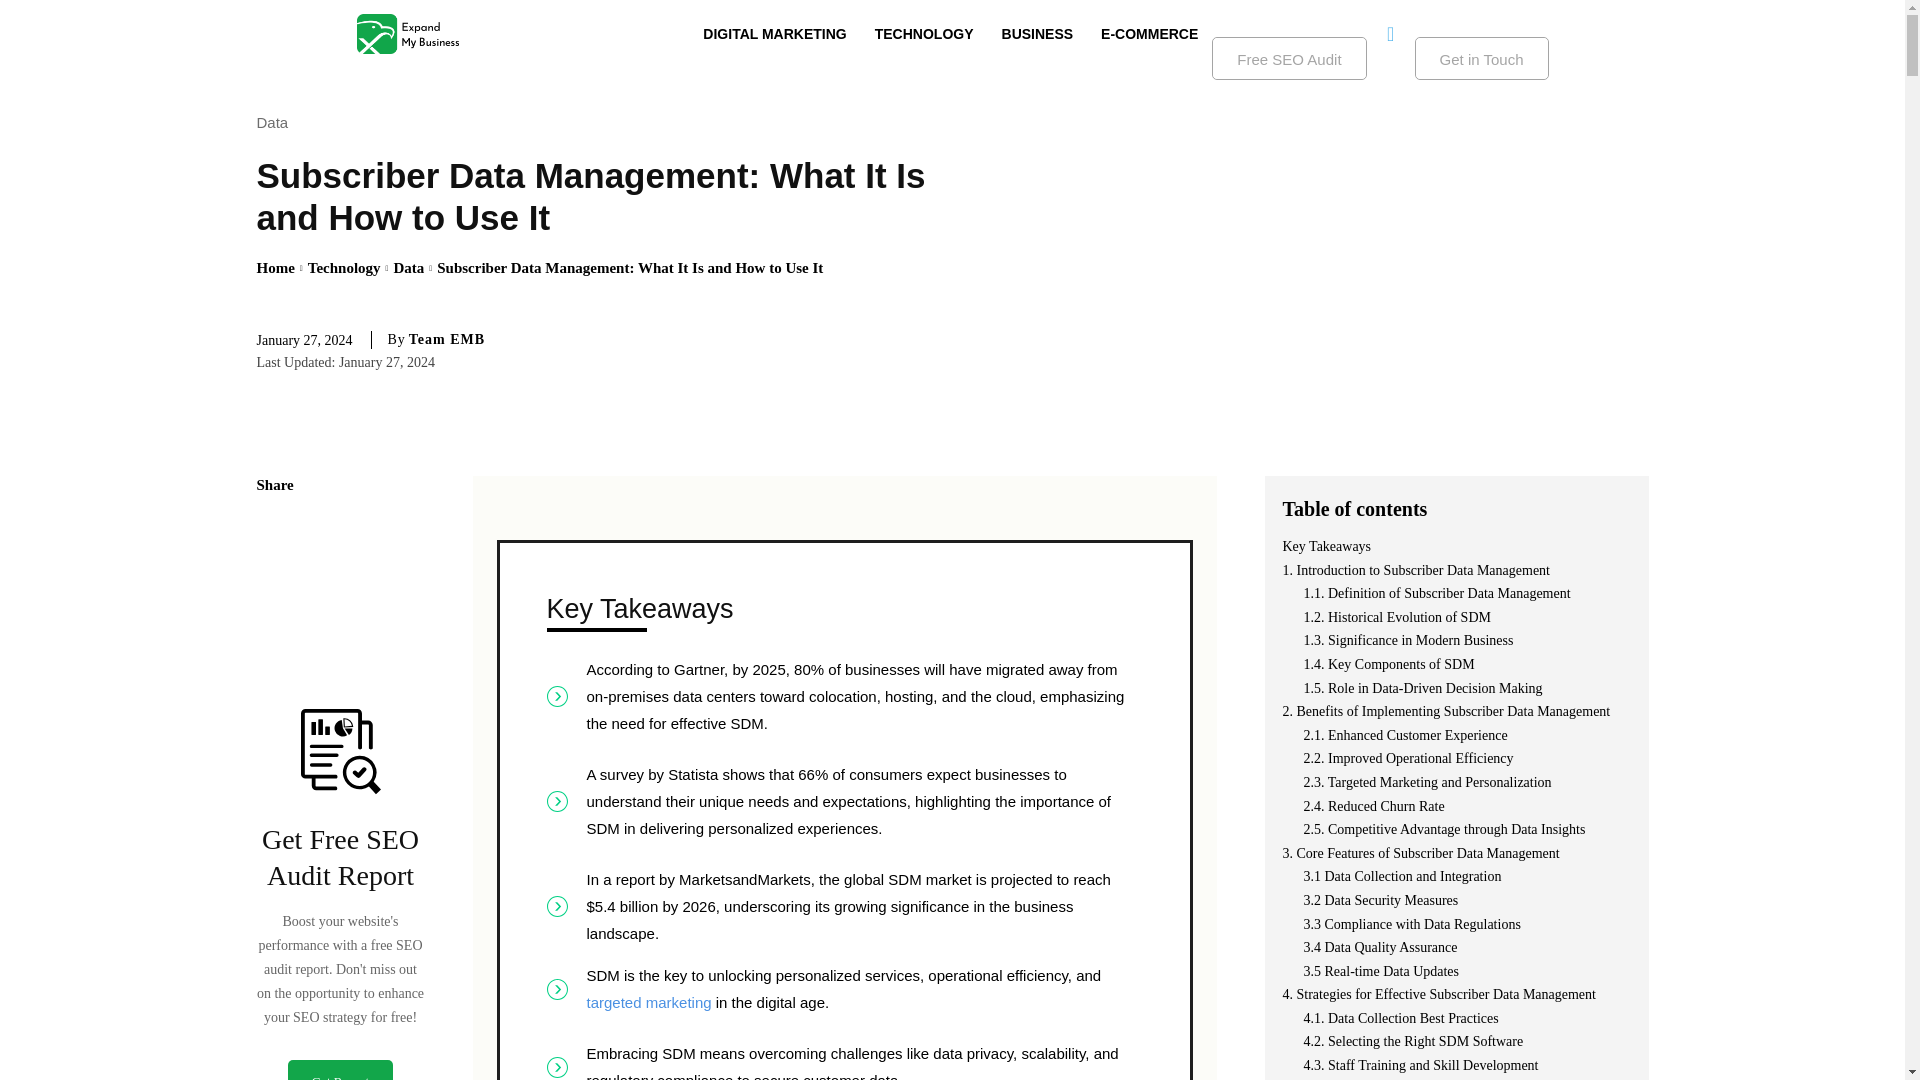  What do you see at coordinates (276, 122) in the screenshot?
I see `Data` at bounding box center [276, 122].